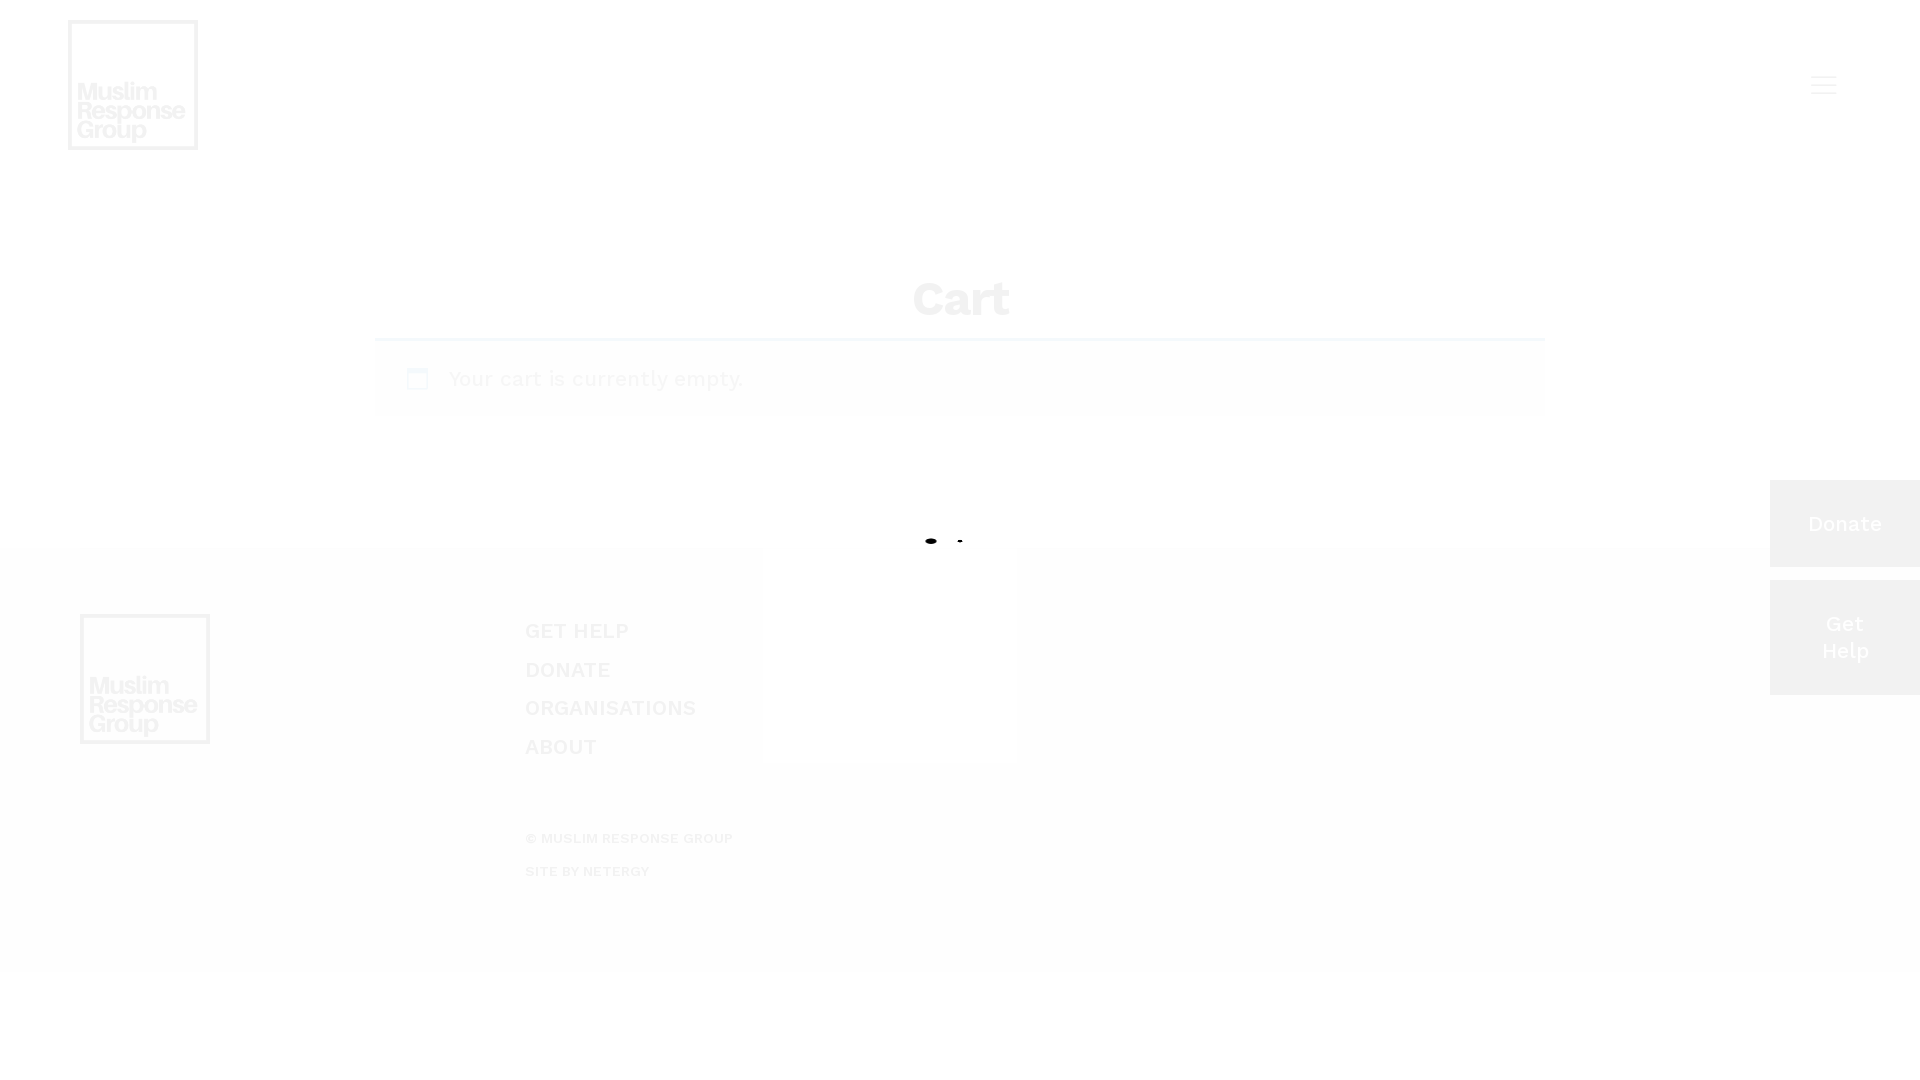 The image size is (1920, 1080). Describe the element at coordinates (1845, 638) in the screenshot. I see `Get Help` at that location.